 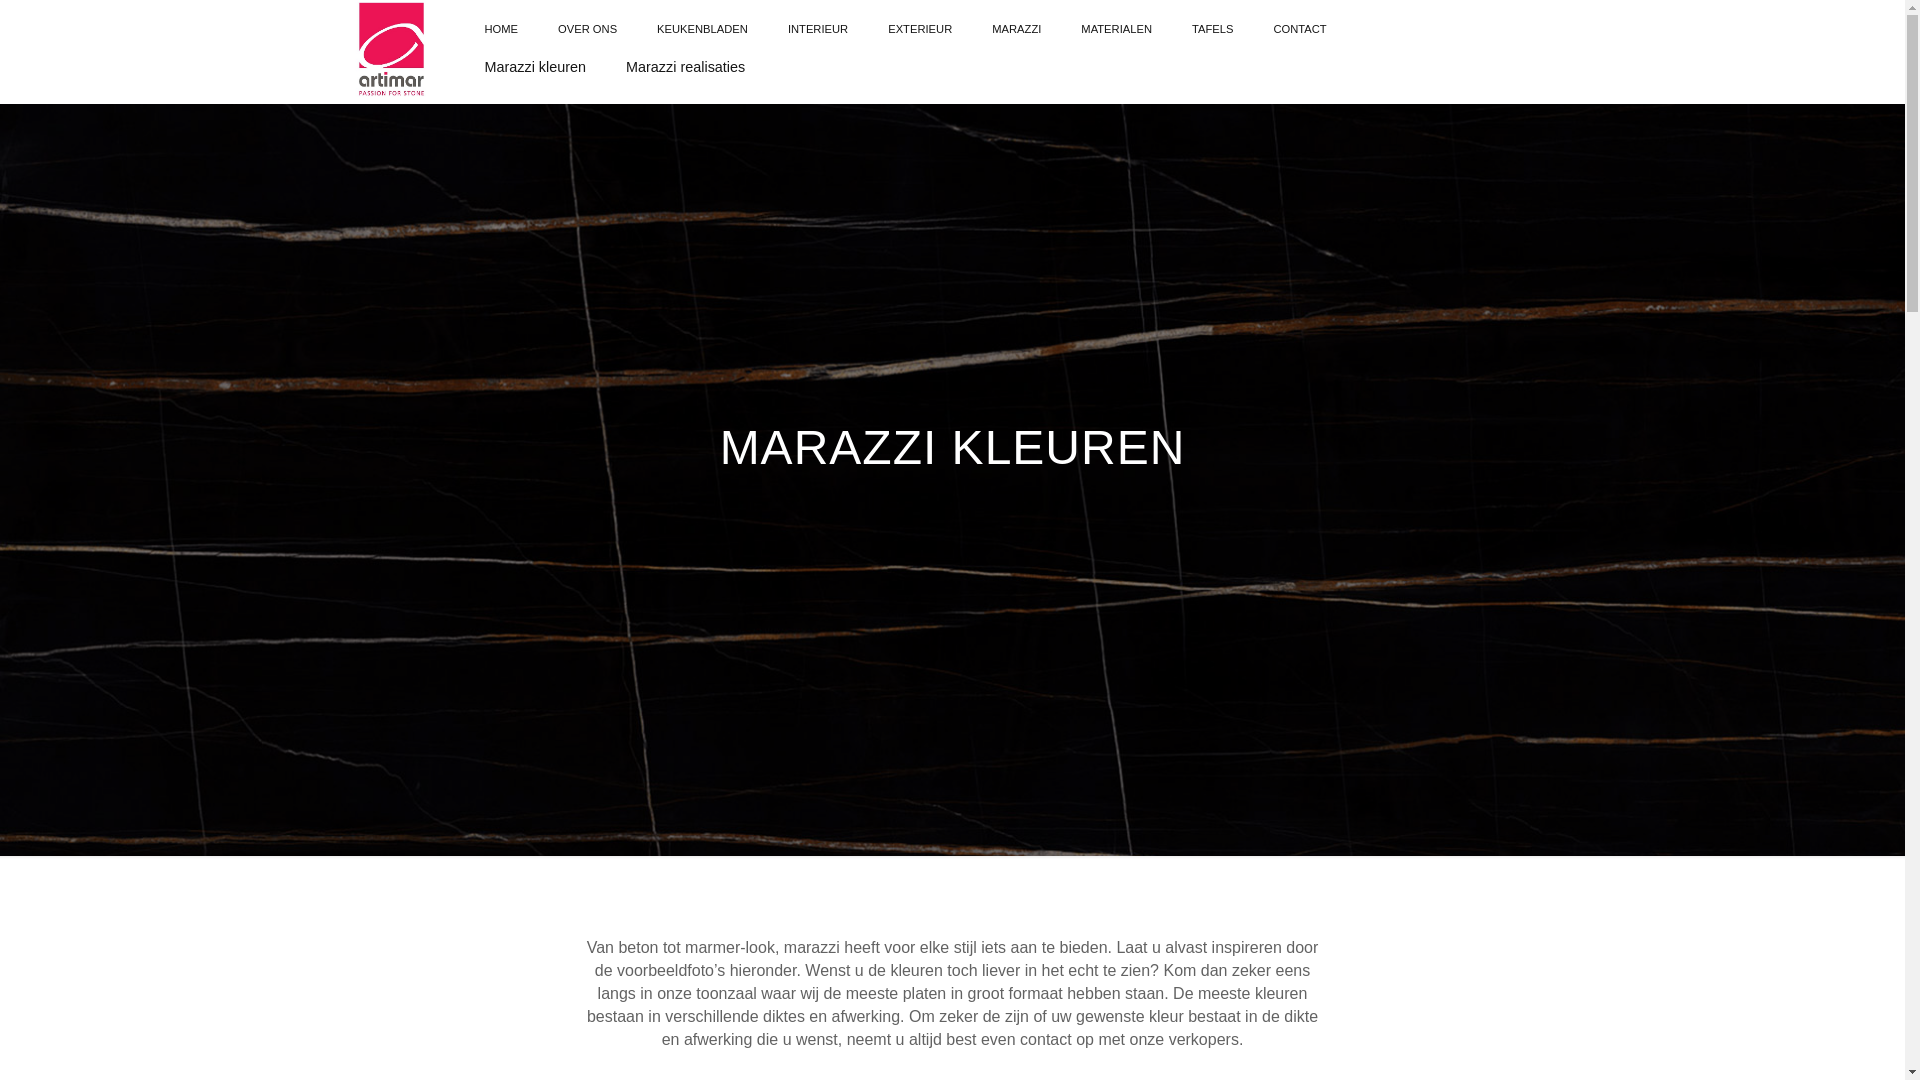 What do you see at coordinates (686, 67) in the screenshot?
I see `Marazzi realisaties` at bounding box center [686, 67].